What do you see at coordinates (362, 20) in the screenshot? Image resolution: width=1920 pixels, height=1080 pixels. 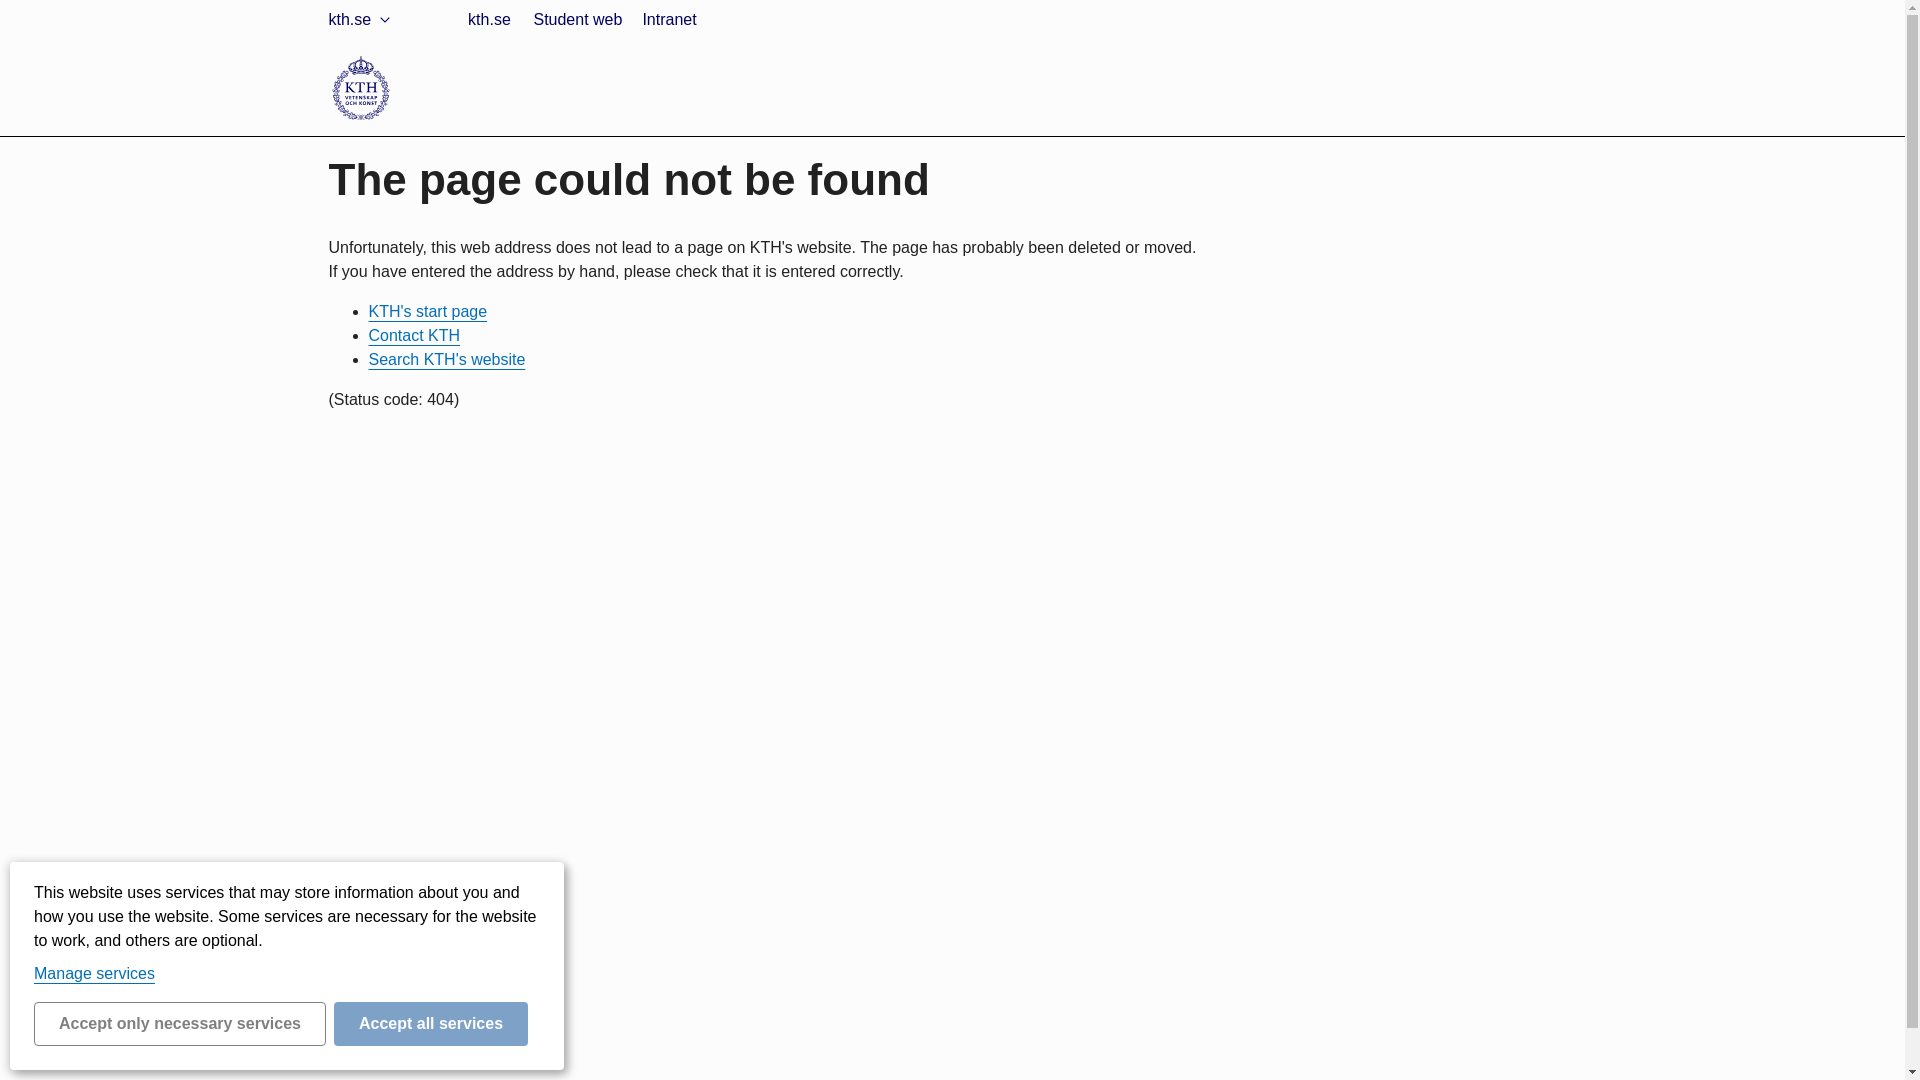 I see `kth.se` at bounding box center [362, 20].